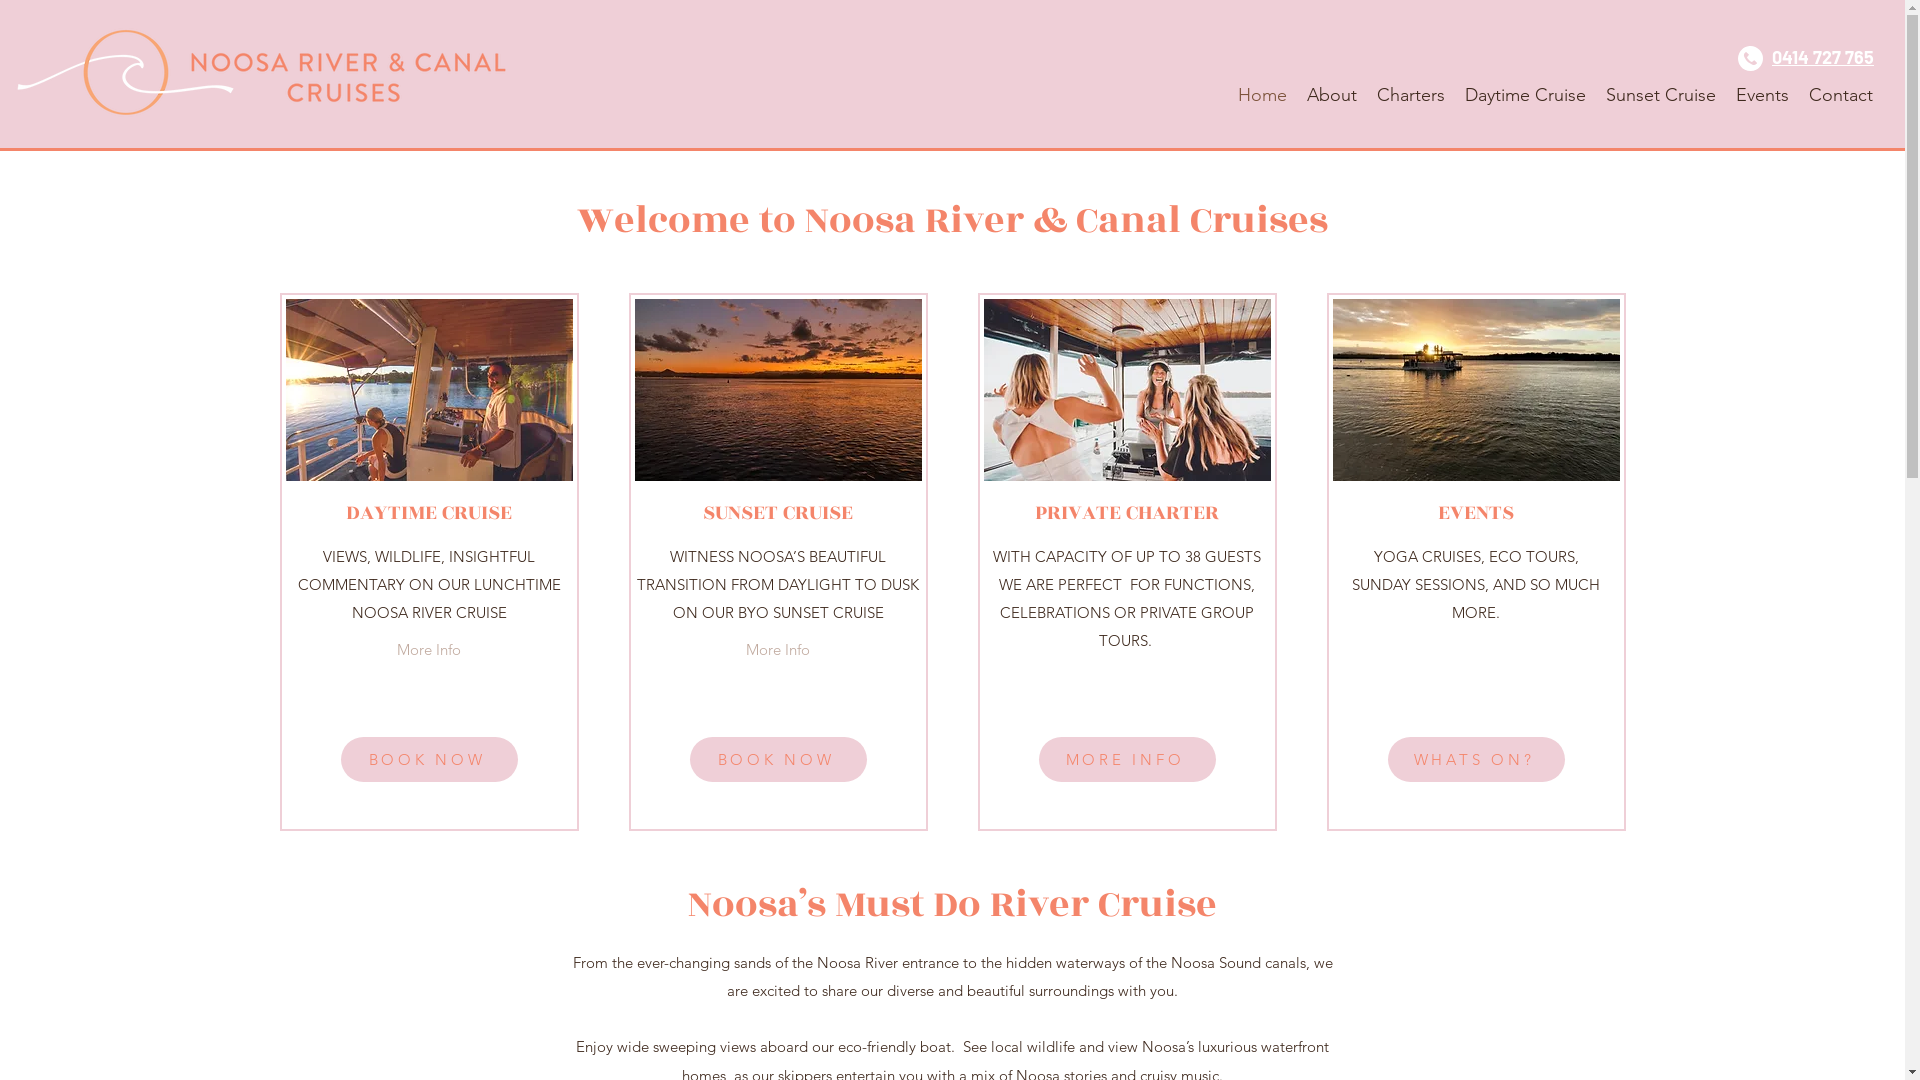 The height and width of the screenshot is (1080, 1920). Describe the element at coordinates (1526, 94) in the screenshot. I see `Daytime Cruise` at that location.